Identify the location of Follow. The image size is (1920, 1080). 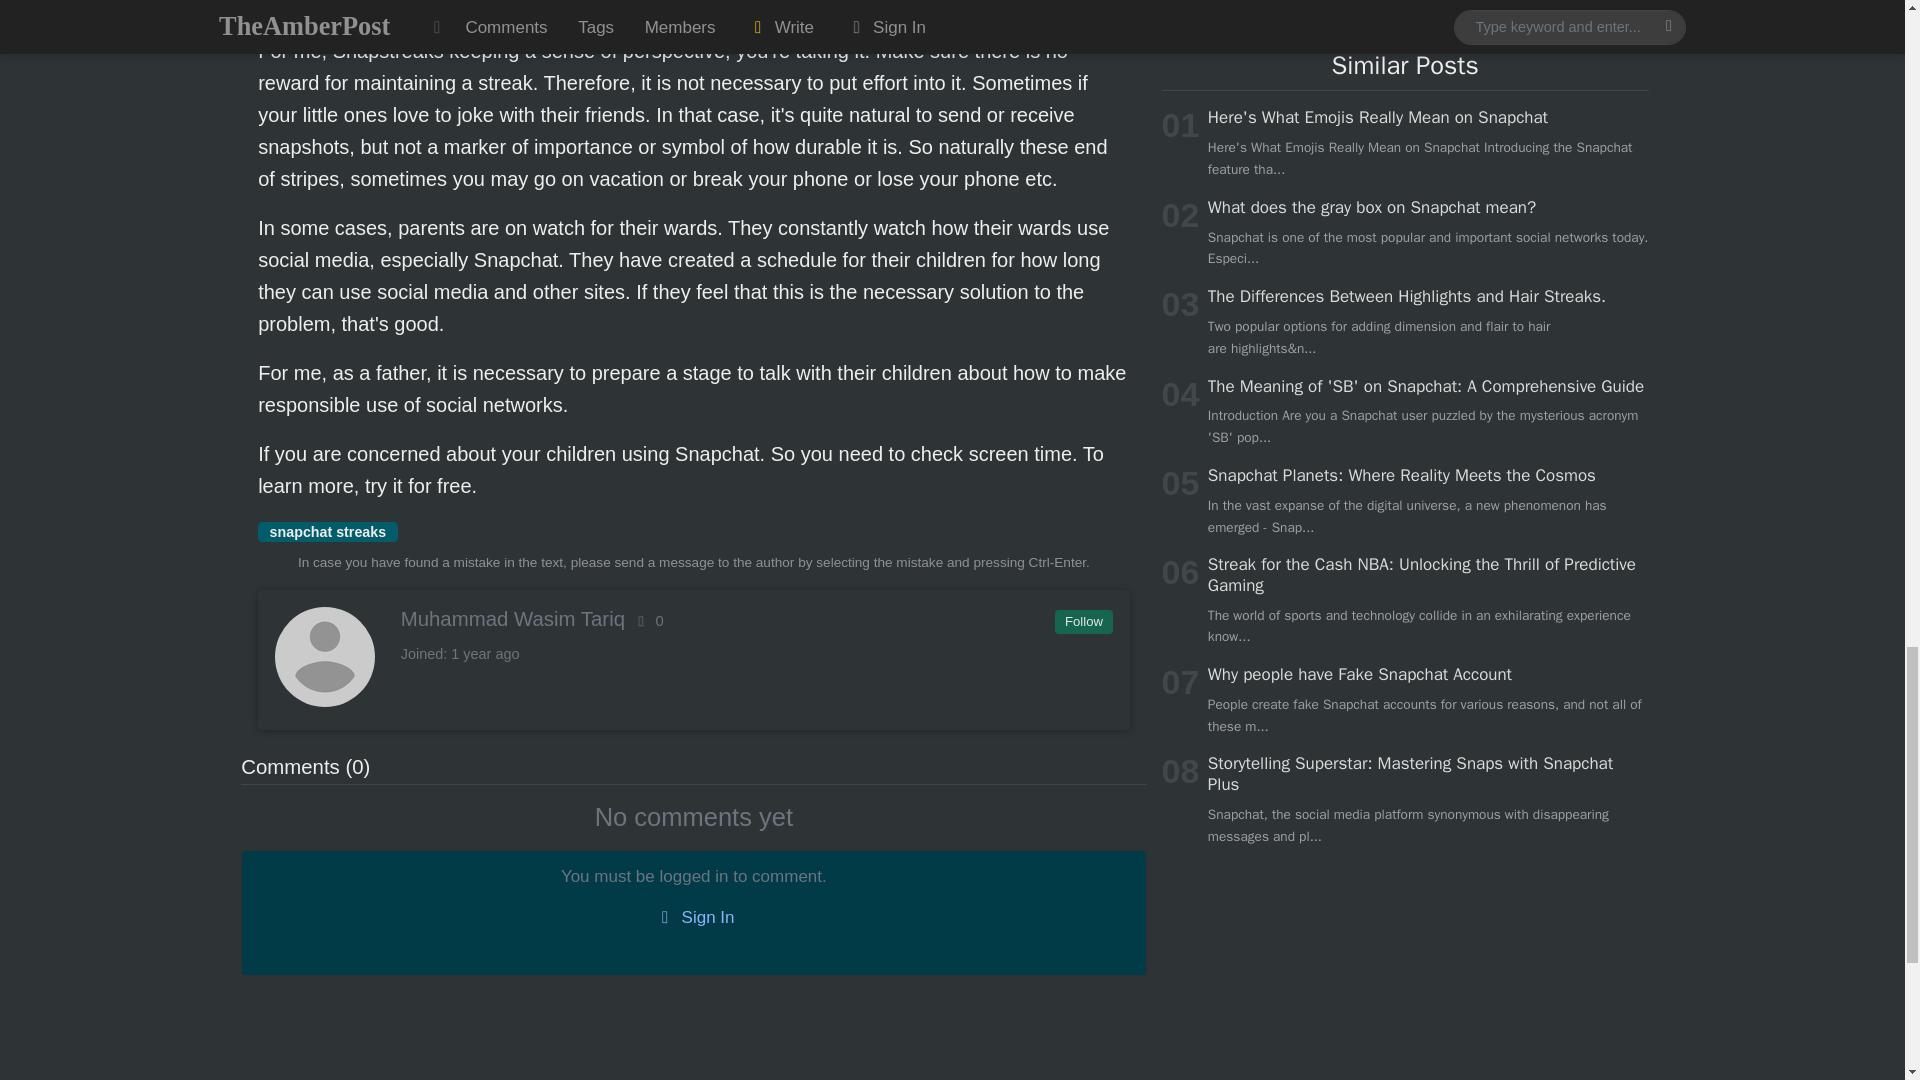
(1082, 622).